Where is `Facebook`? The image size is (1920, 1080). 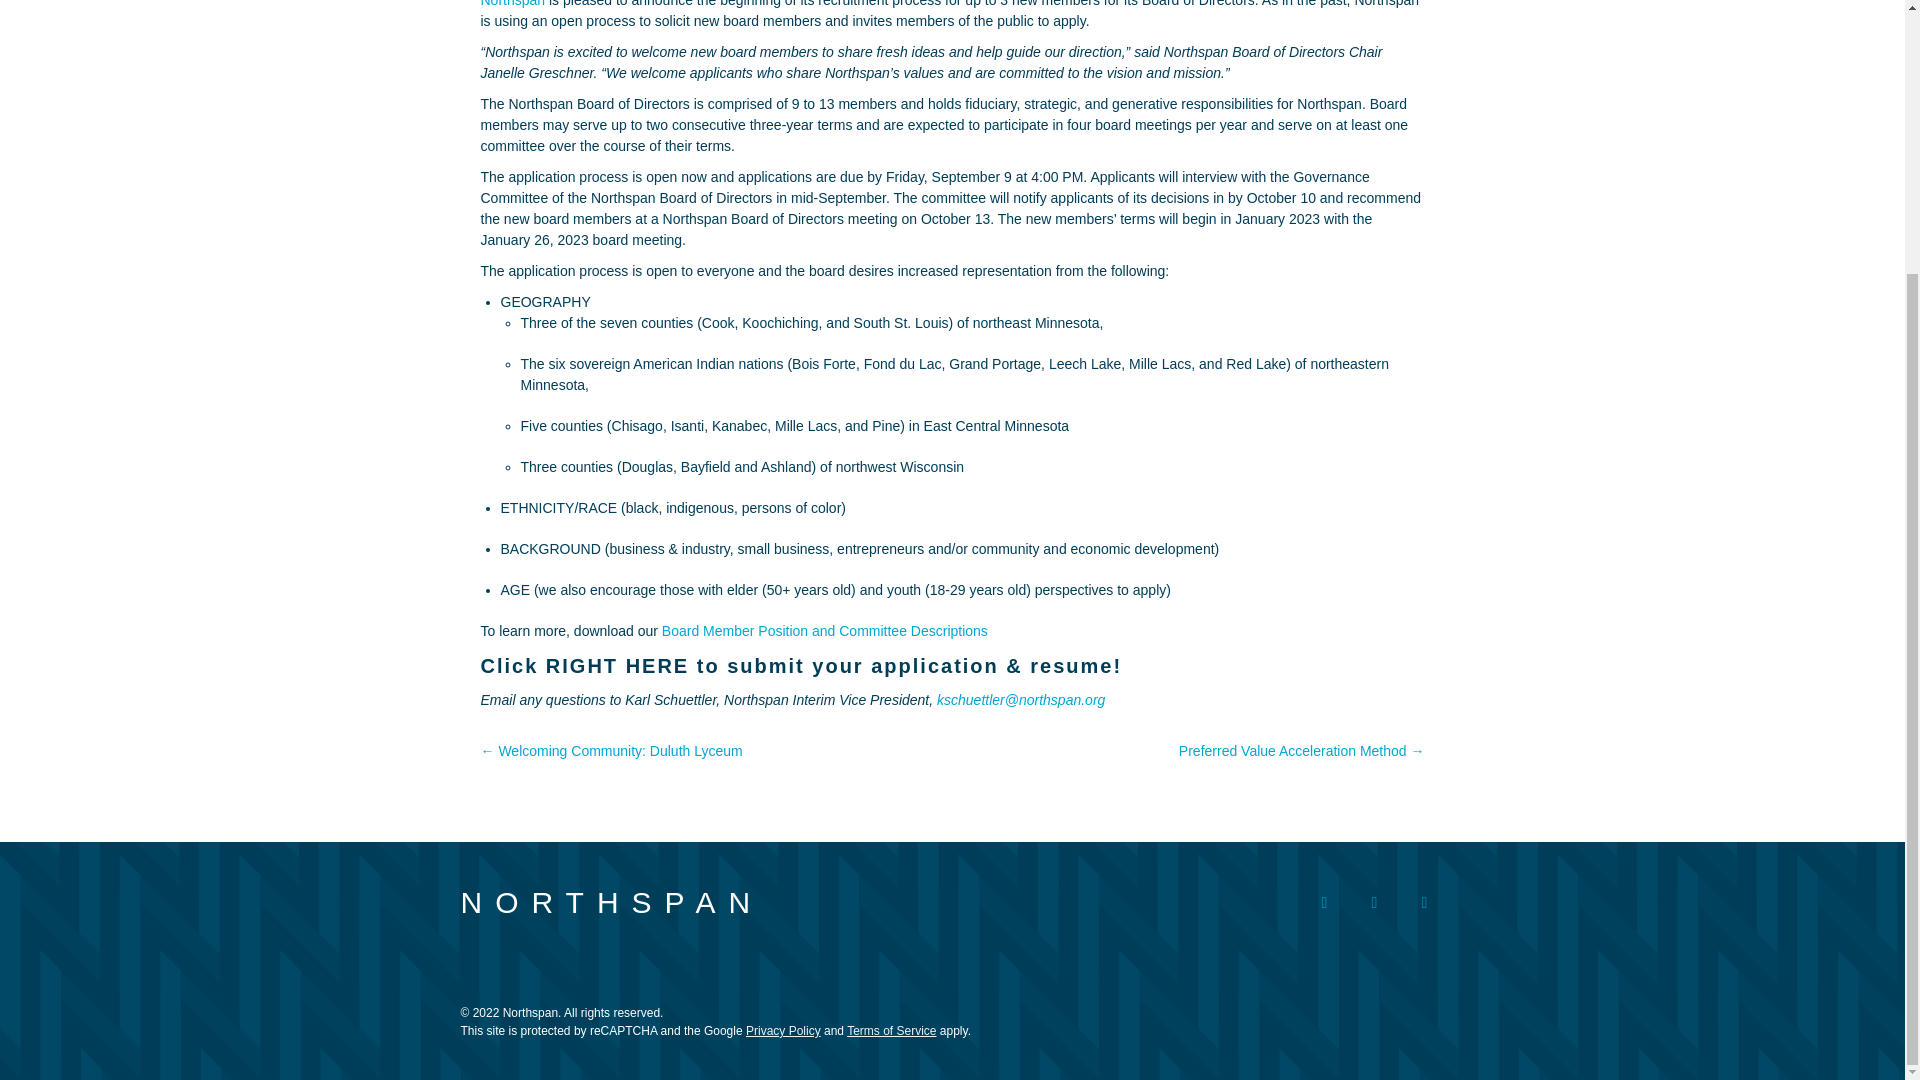 Facebook is located at coordinates (1324, 903).